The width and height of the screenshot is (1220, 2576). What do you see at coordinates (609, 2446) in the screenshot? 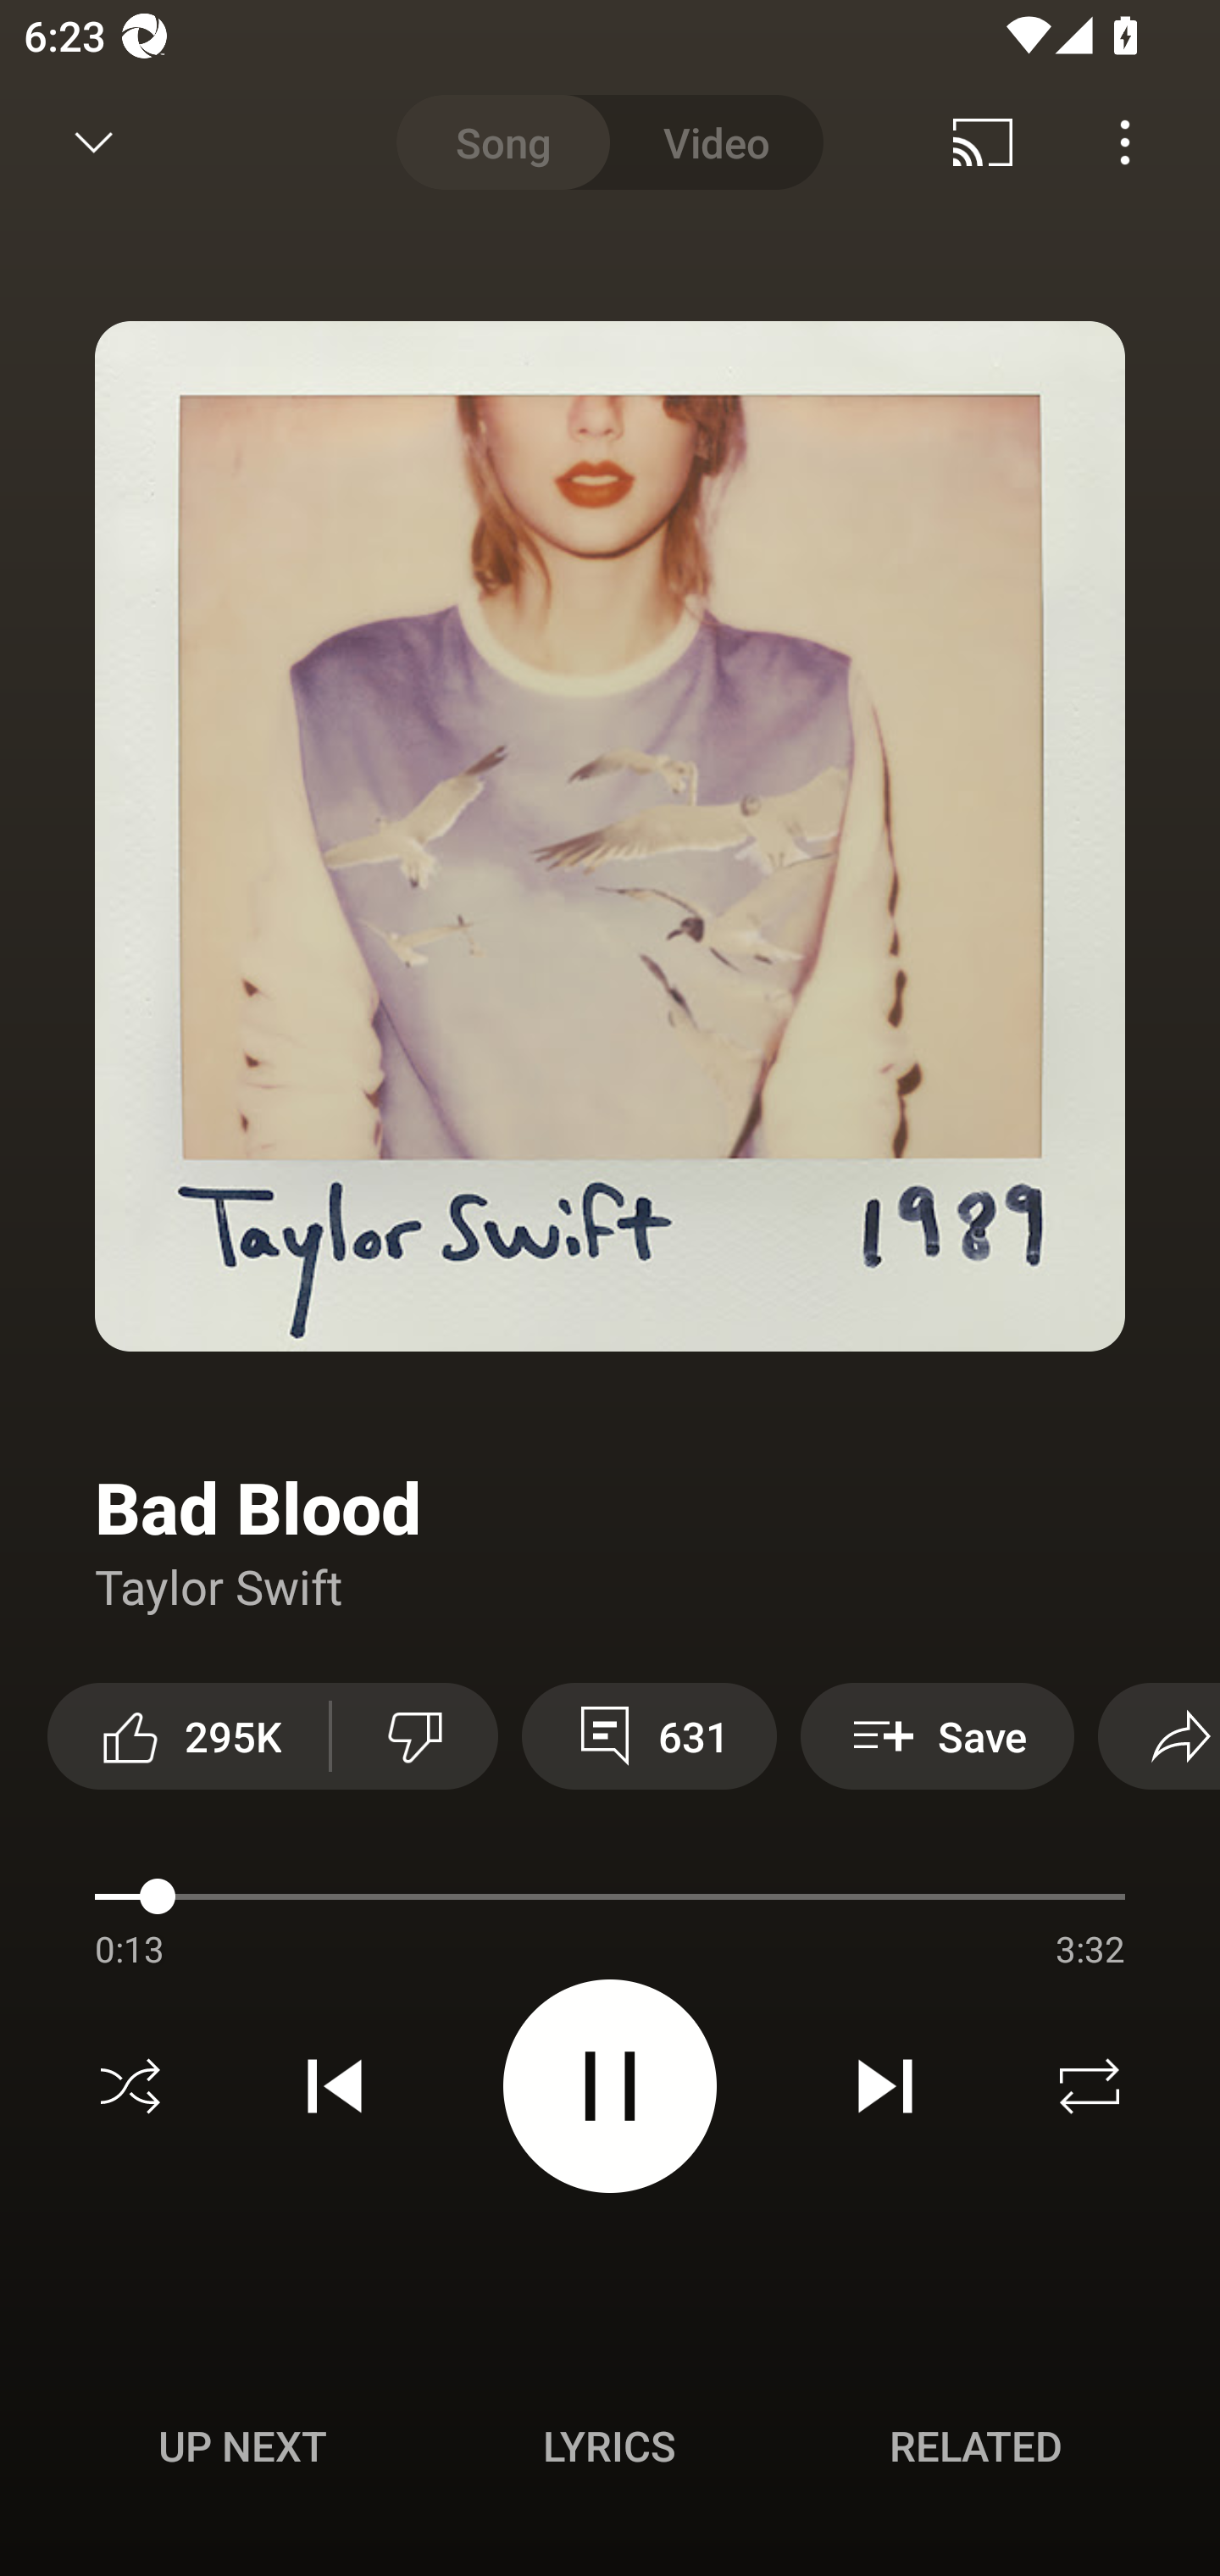
I see `Lyrics LYRICS` at bounding box center [609, 2446].